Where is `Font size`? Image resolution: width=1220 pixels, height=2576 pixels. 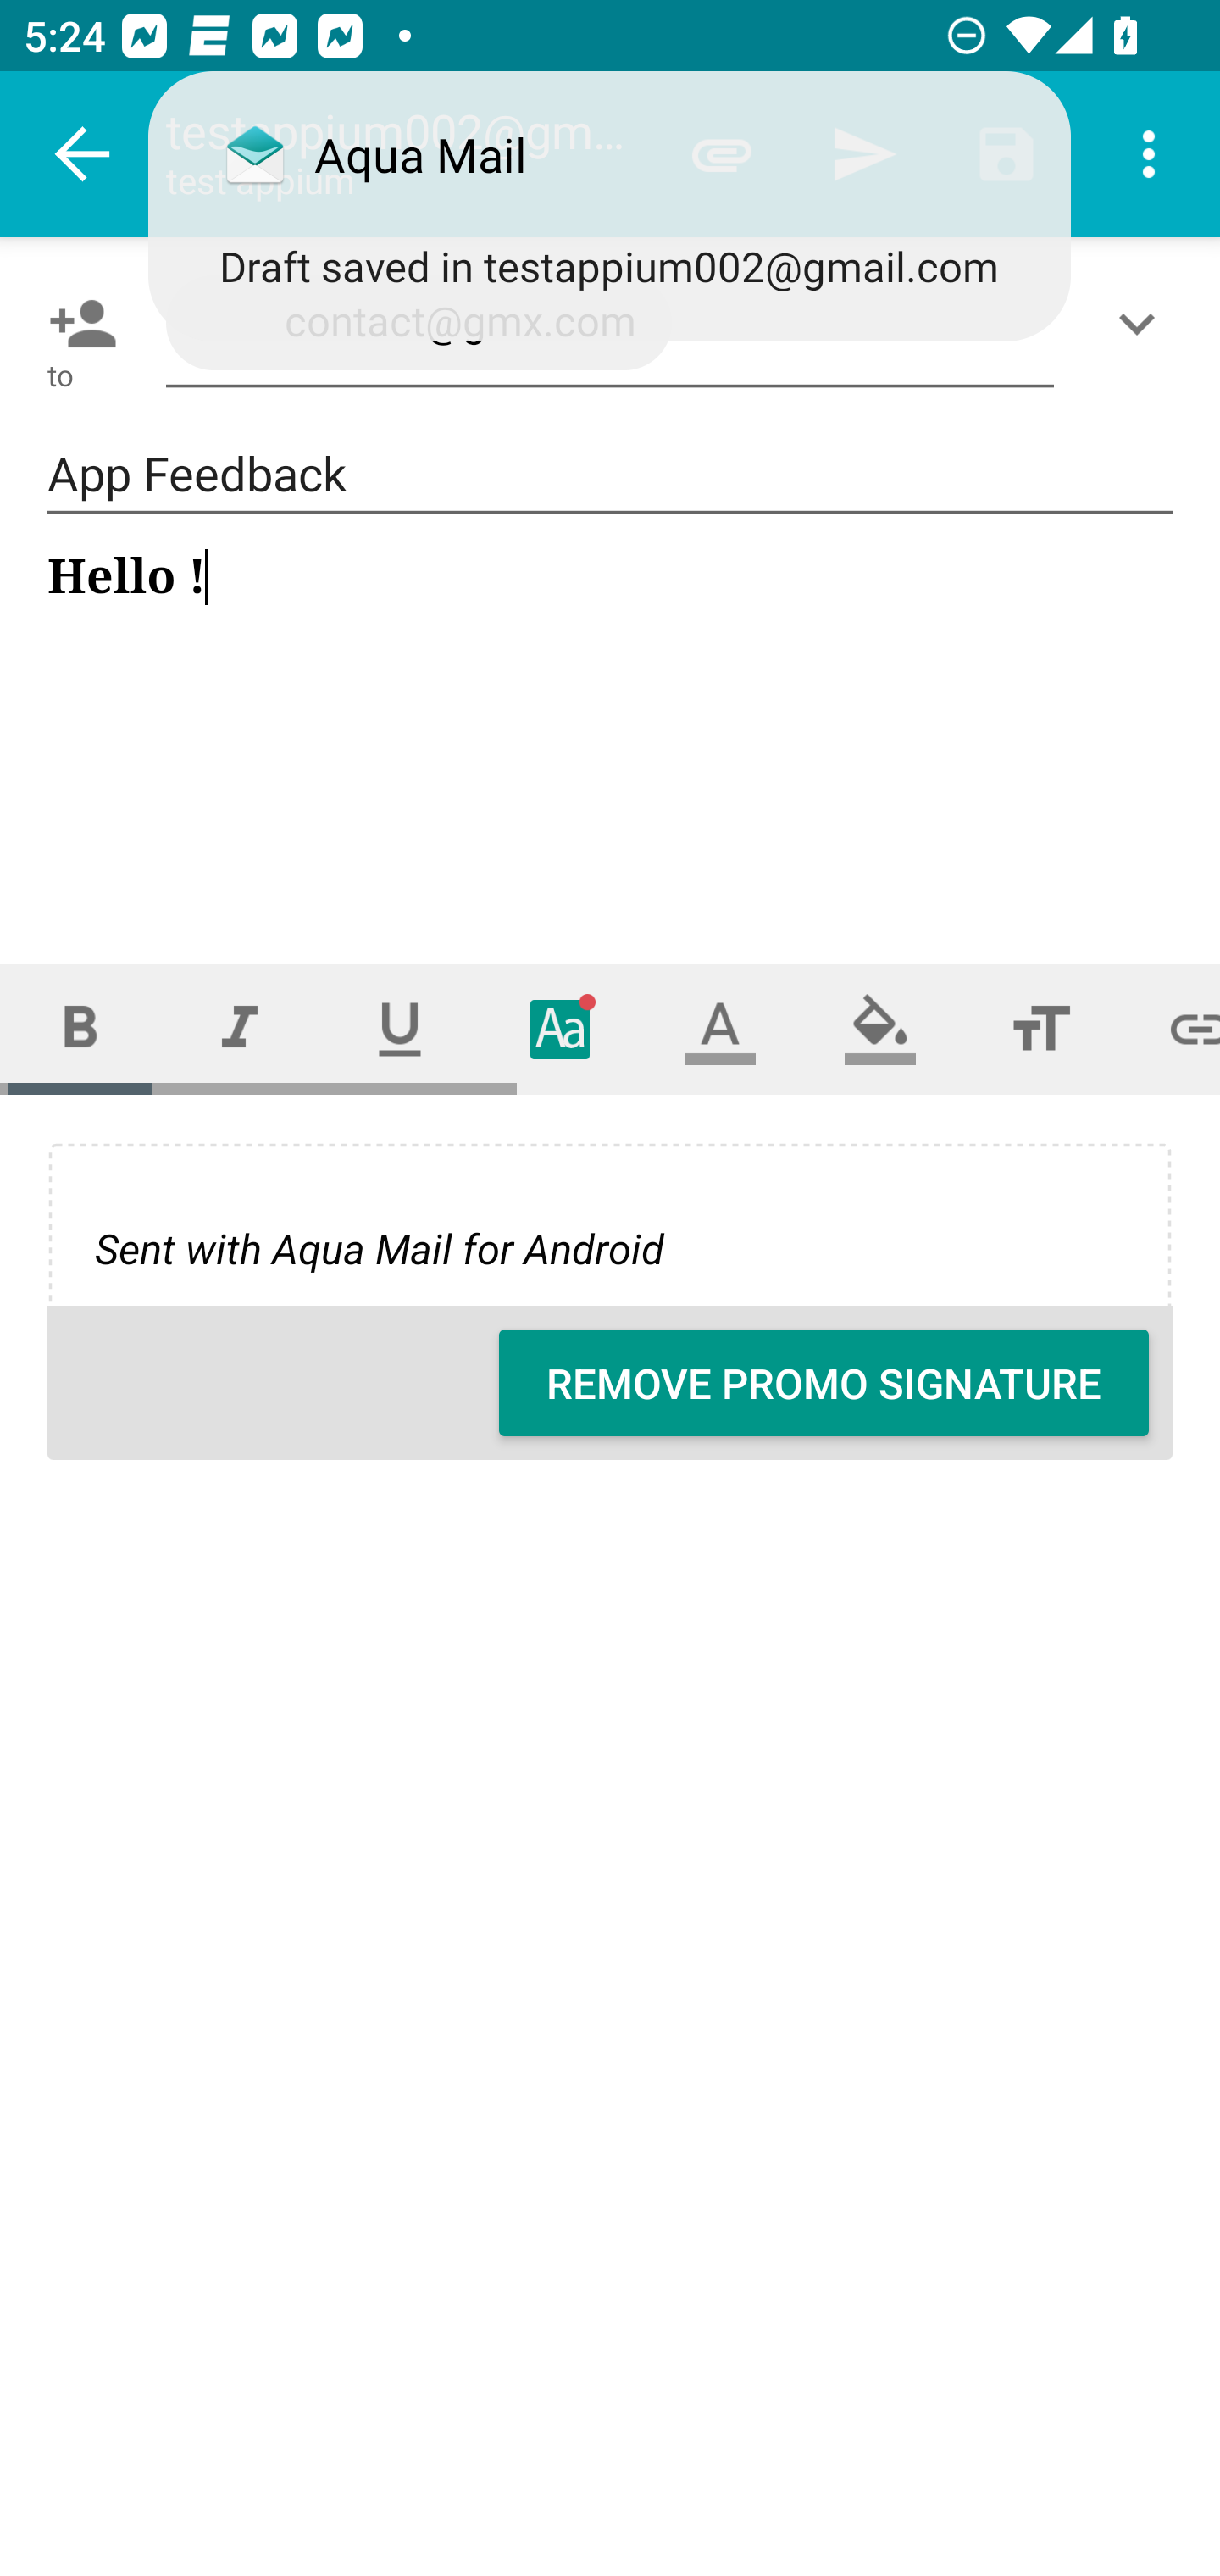 Font size is located at coordinates (1040, 1029).